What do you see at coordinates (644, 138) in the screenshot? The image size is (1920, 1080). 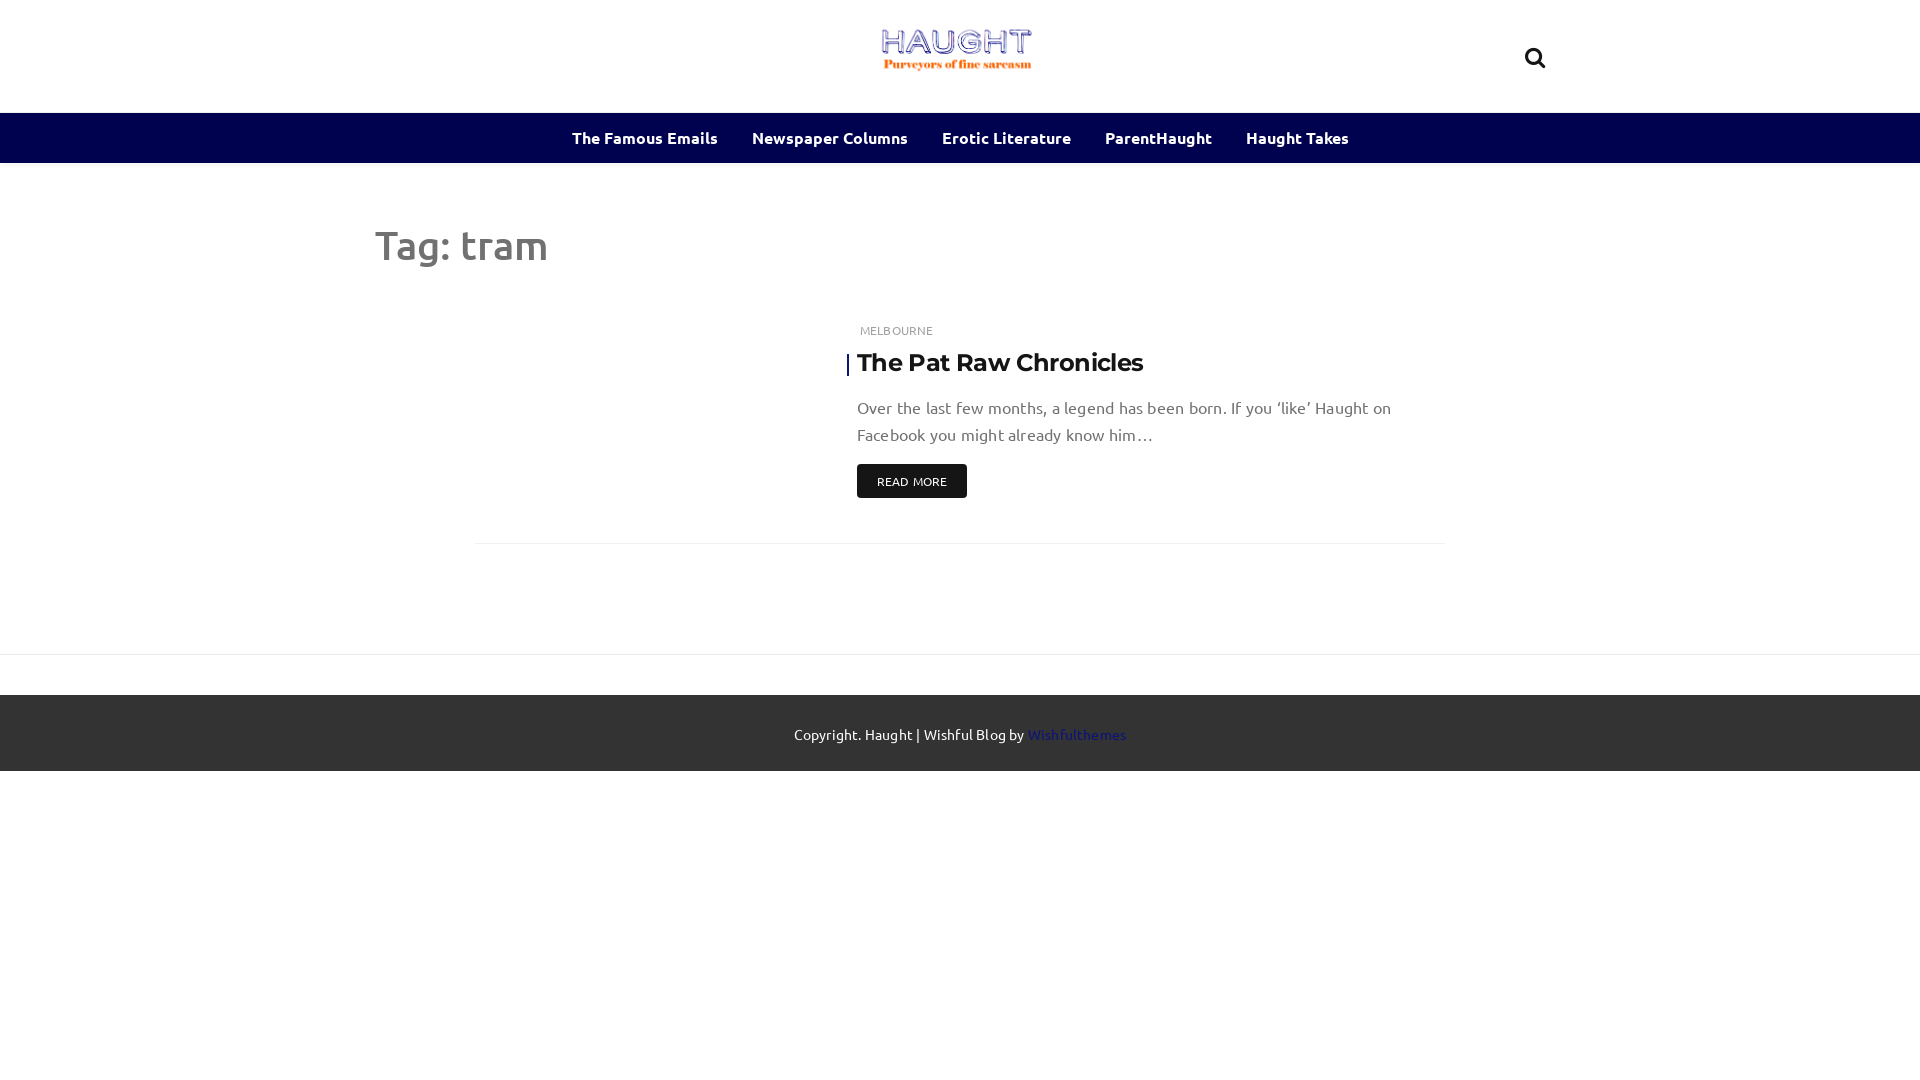 I see `The Famous Emails` at bounding box center [644, 138].